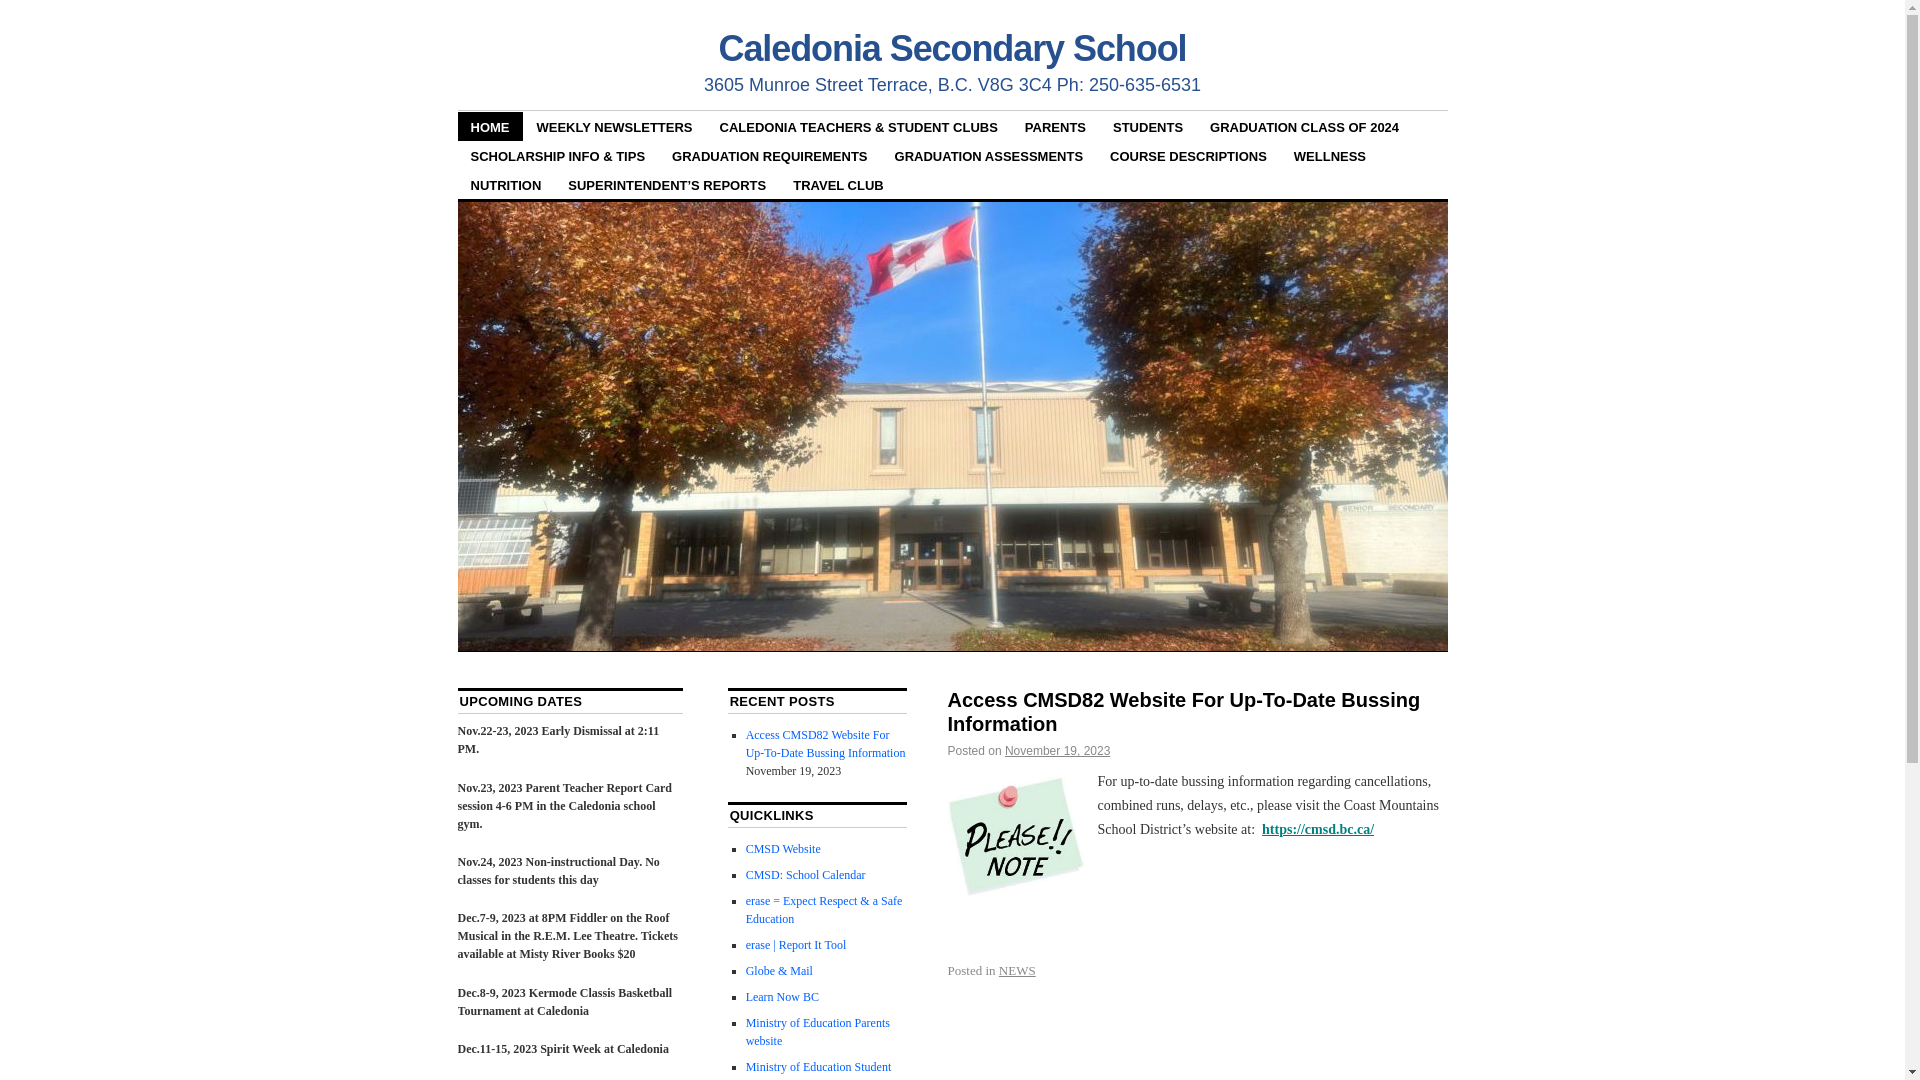  I want to click on NUTRITION, so click(506, 184).